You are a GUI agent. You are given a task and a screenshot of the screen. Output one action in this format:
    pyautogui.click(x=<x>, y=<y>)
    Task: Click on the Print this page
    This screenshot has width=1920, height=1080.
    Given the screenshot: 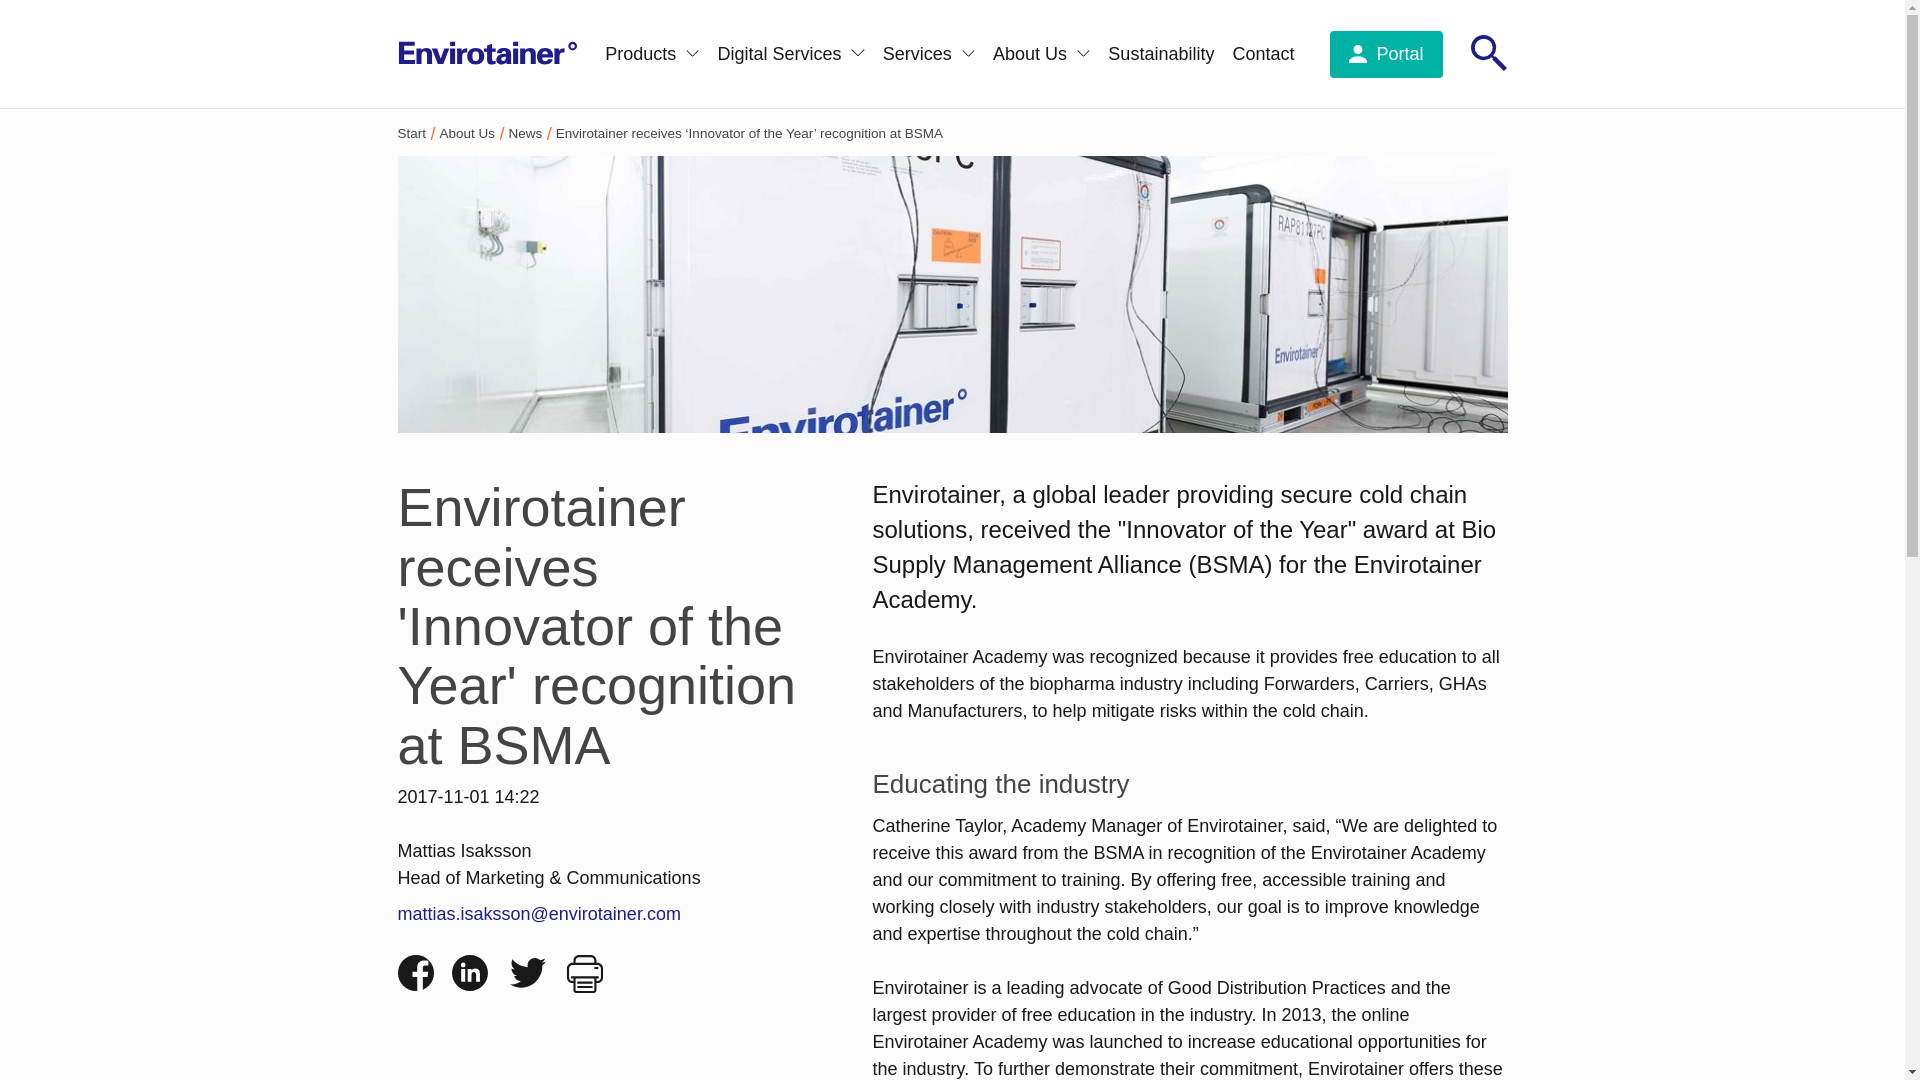 What is the action you would take?
    pyautogui.click(x=578, y=978)
    